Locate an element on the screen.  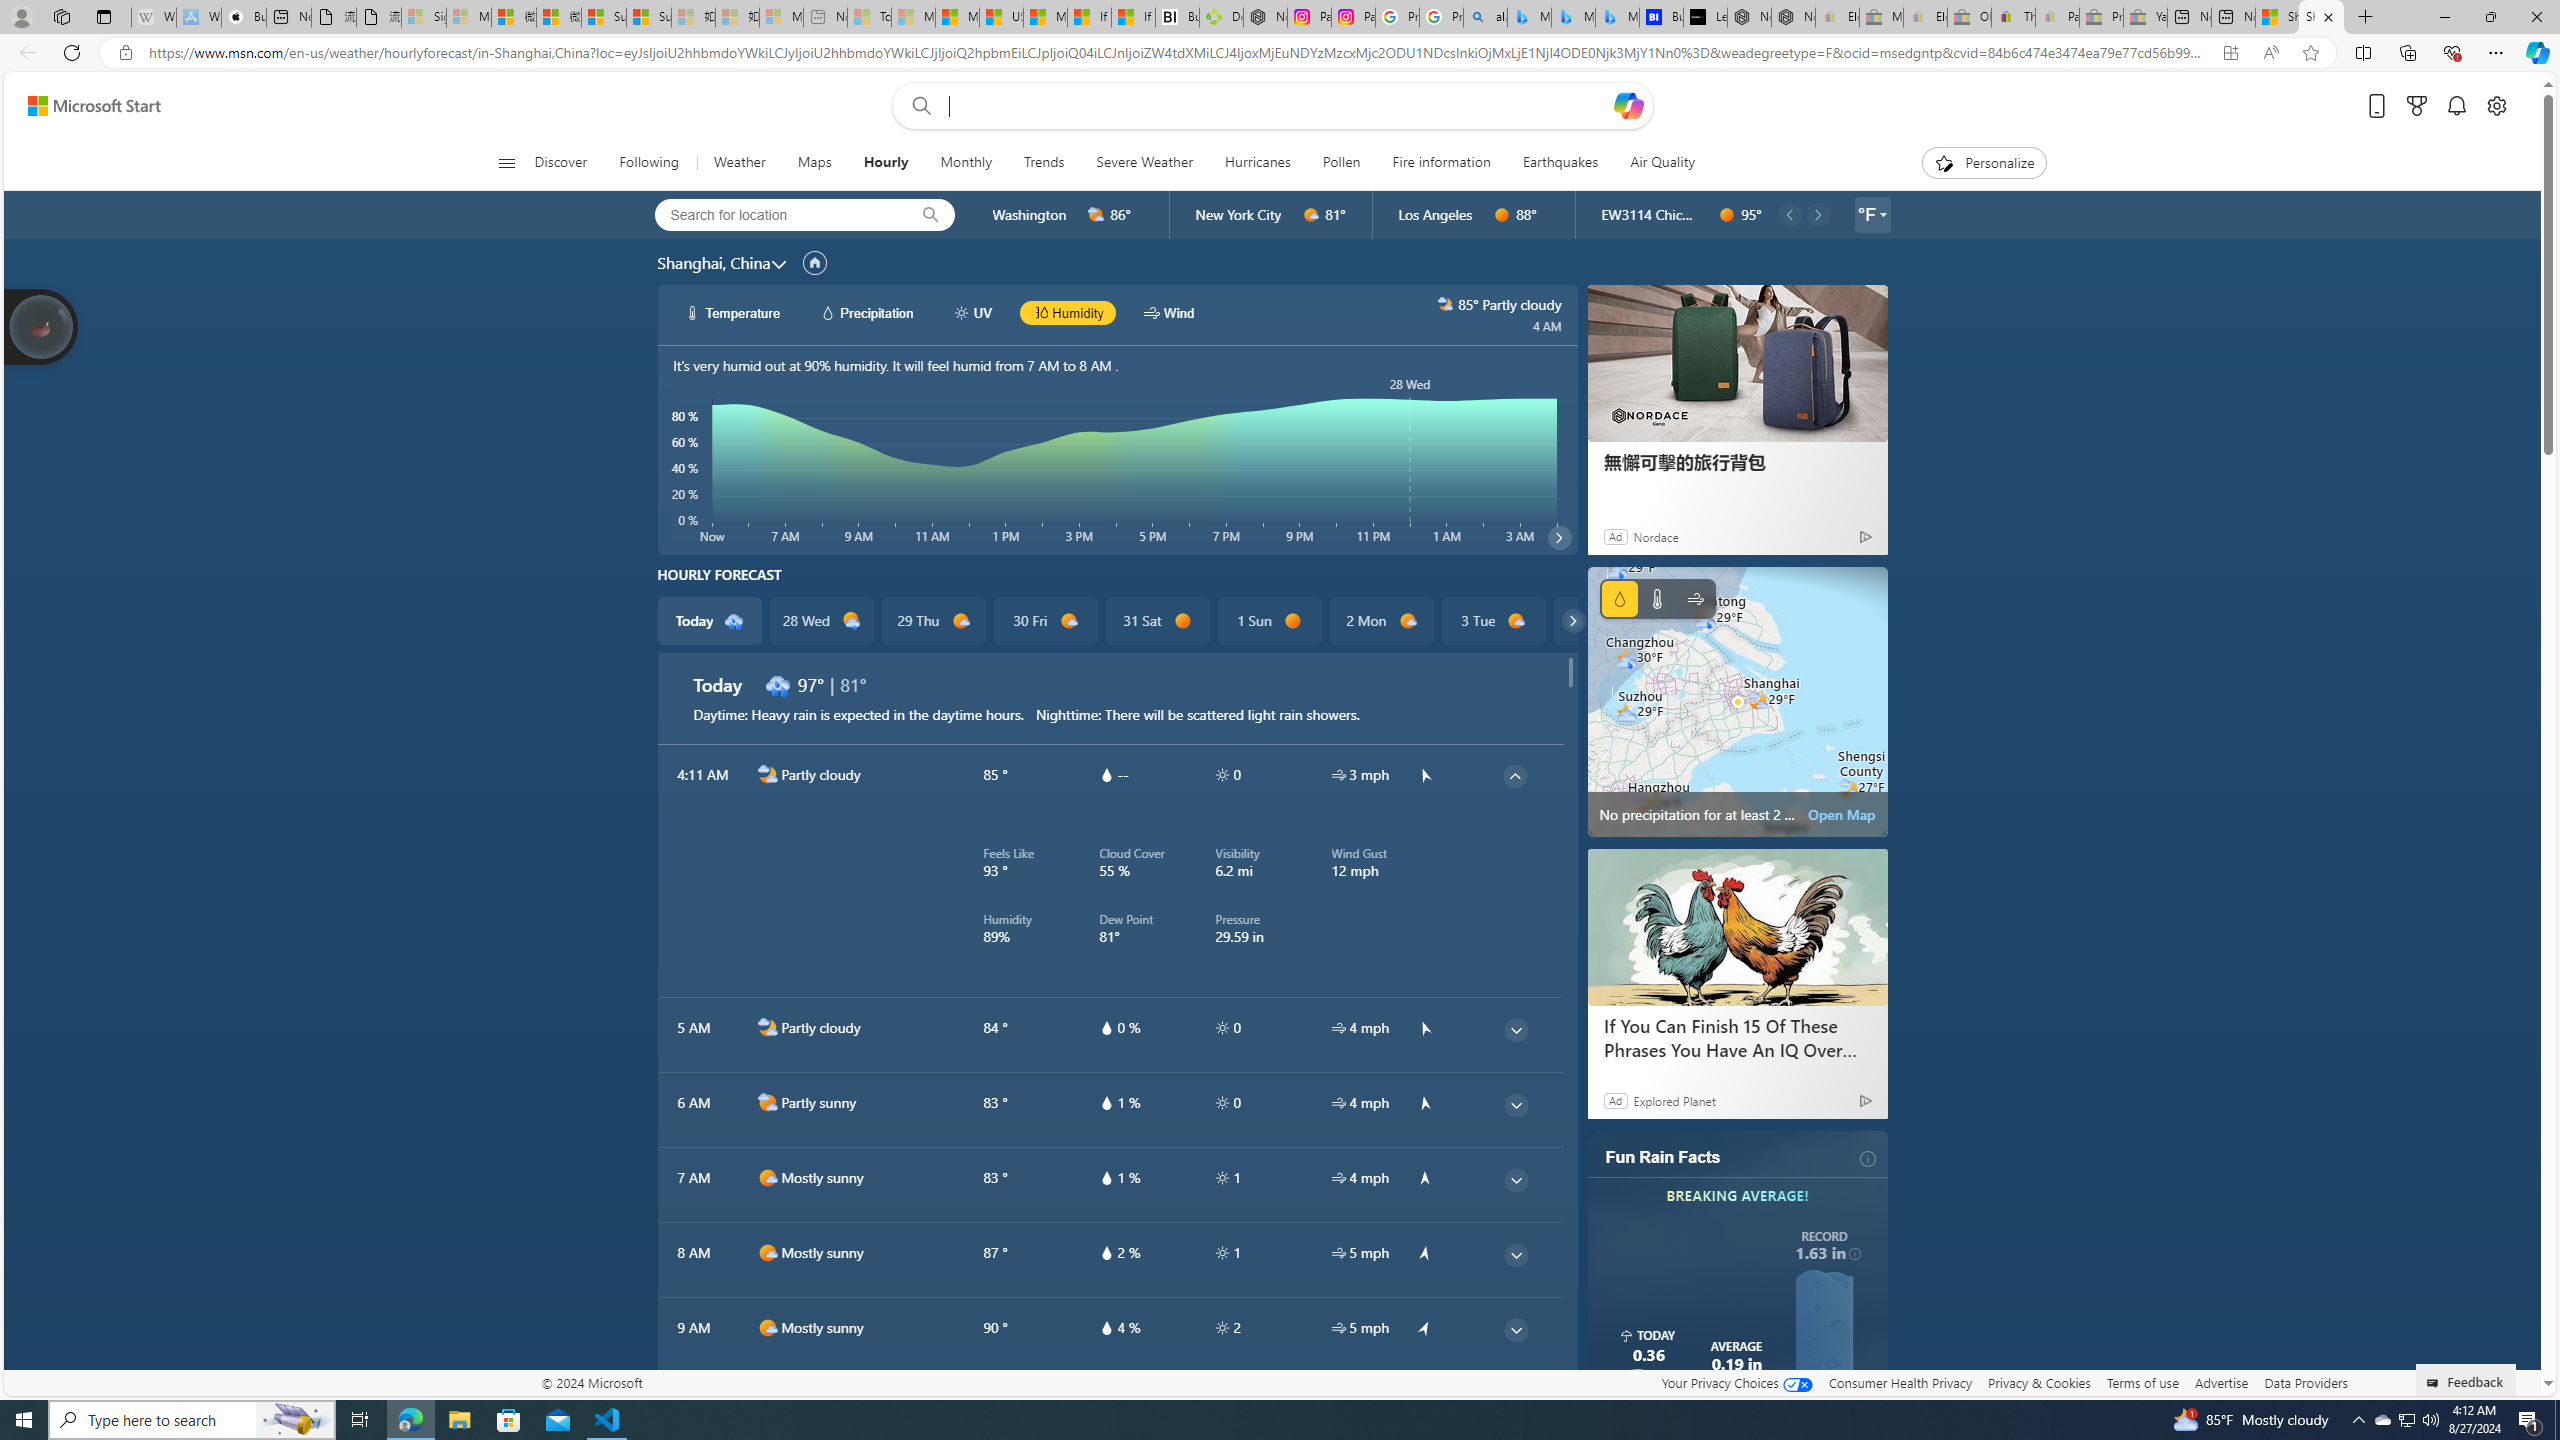
Hourly is located at coordinates (885, 163).